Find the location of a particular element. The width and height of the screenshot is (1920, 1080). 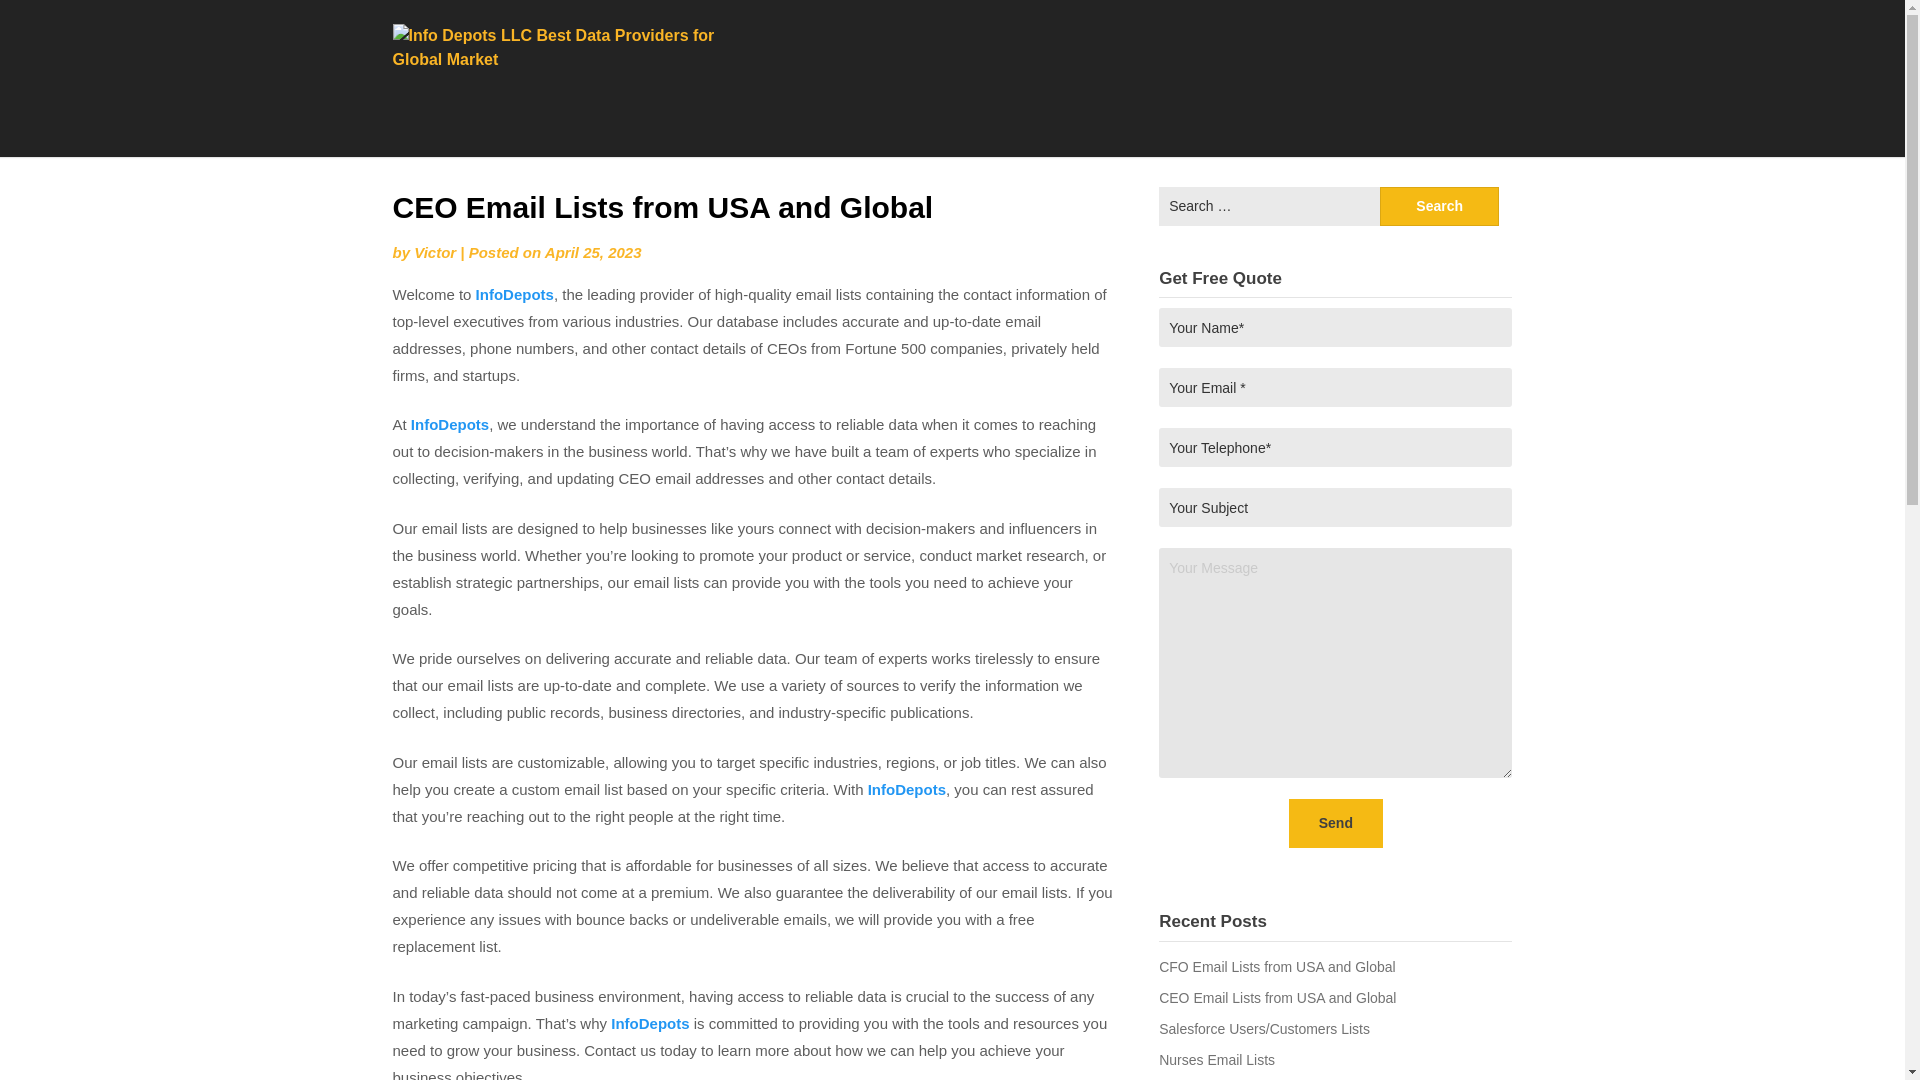

April 25, 2023 is located at coordinates (593, 252).